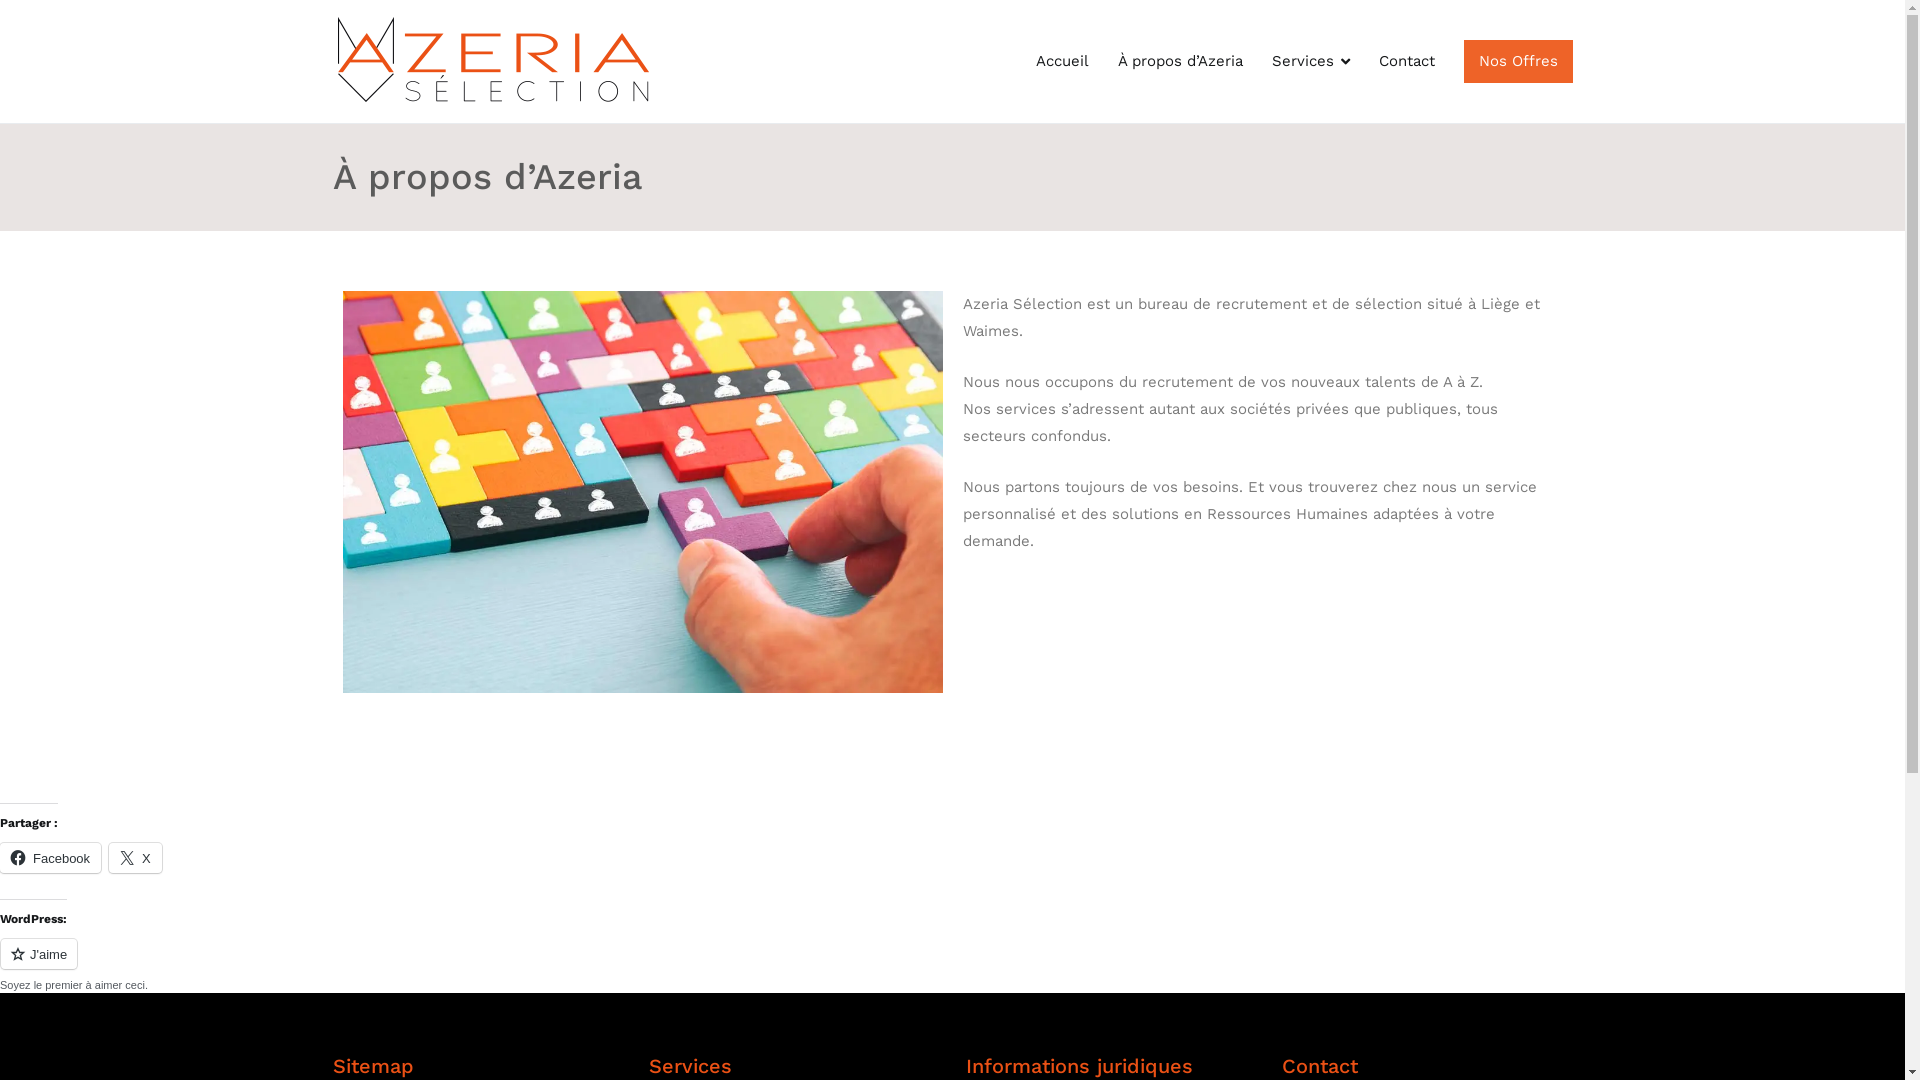  What do you see at coordinates (952, 966) in the screenshot?
I see `Like or Reblog` at bounding box center [952, 966].